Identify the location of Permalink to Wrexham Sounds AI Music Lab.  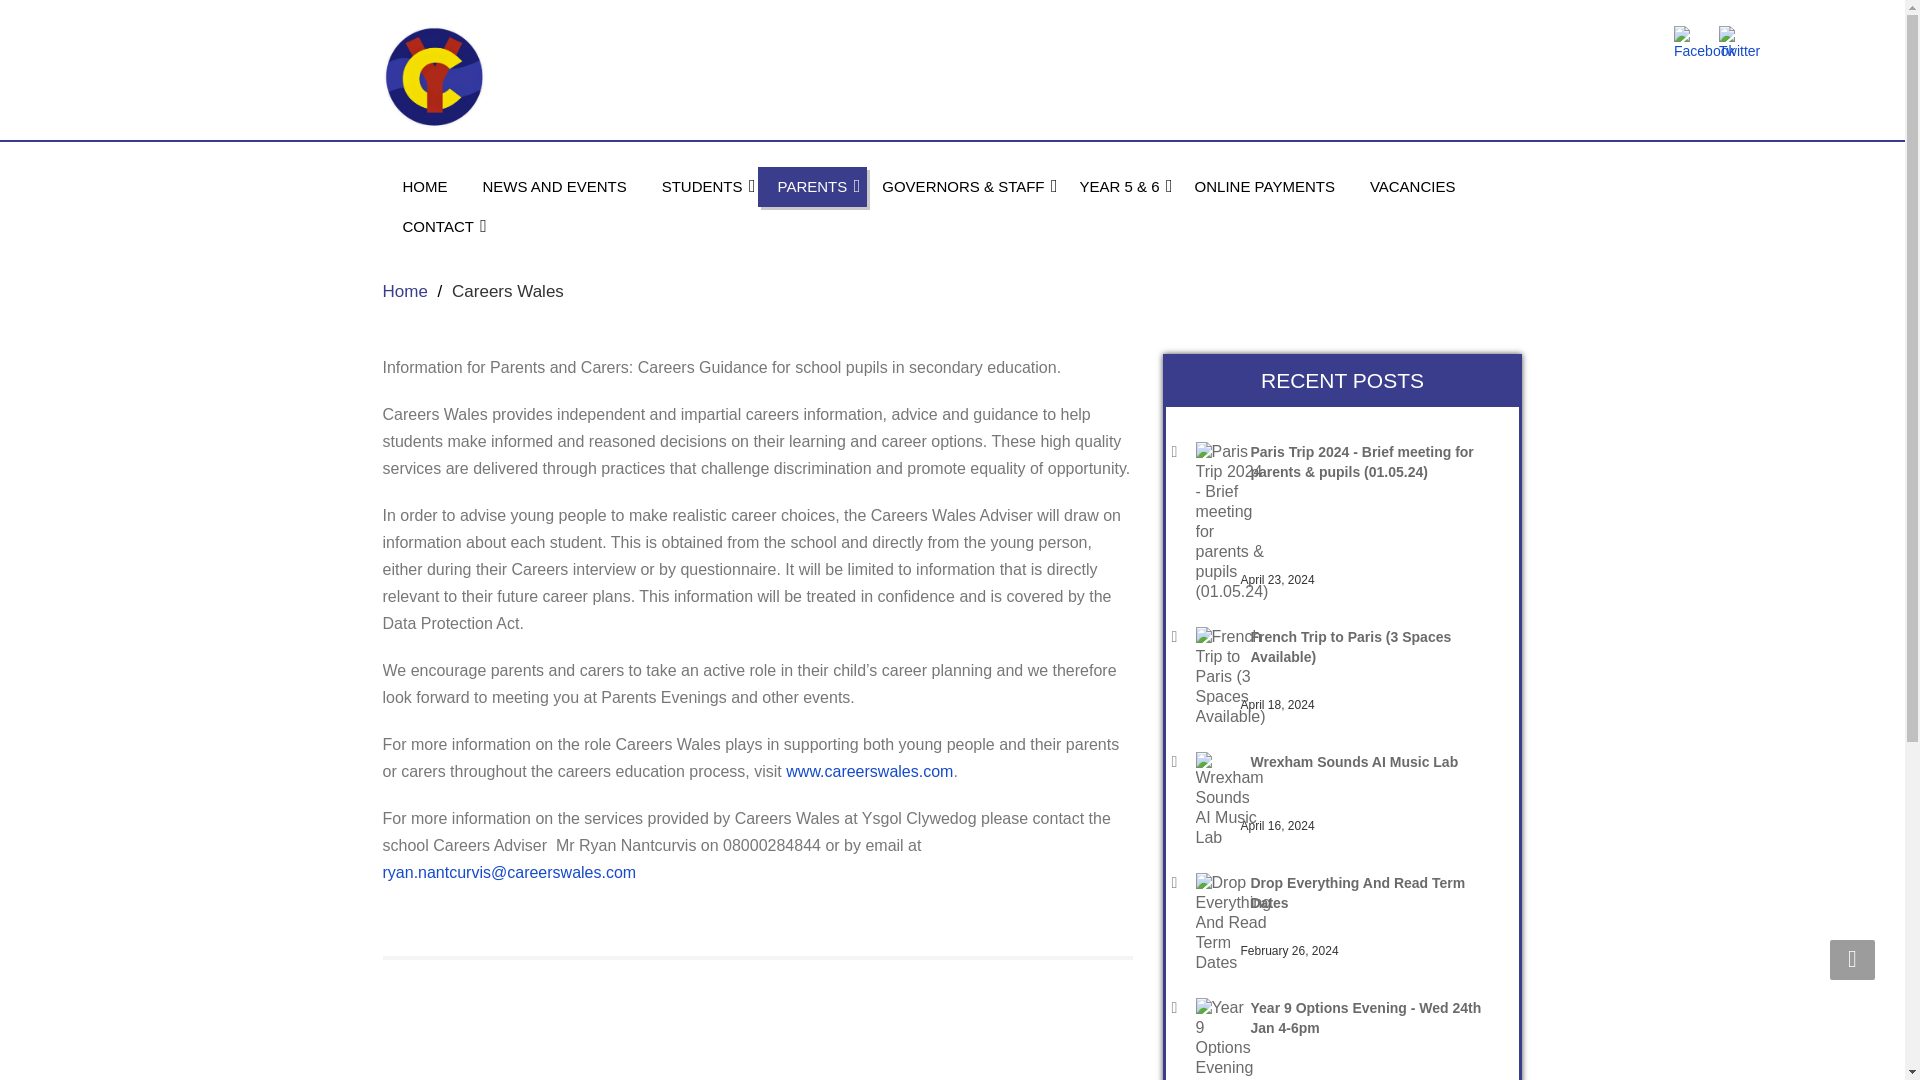
(1370, 762).